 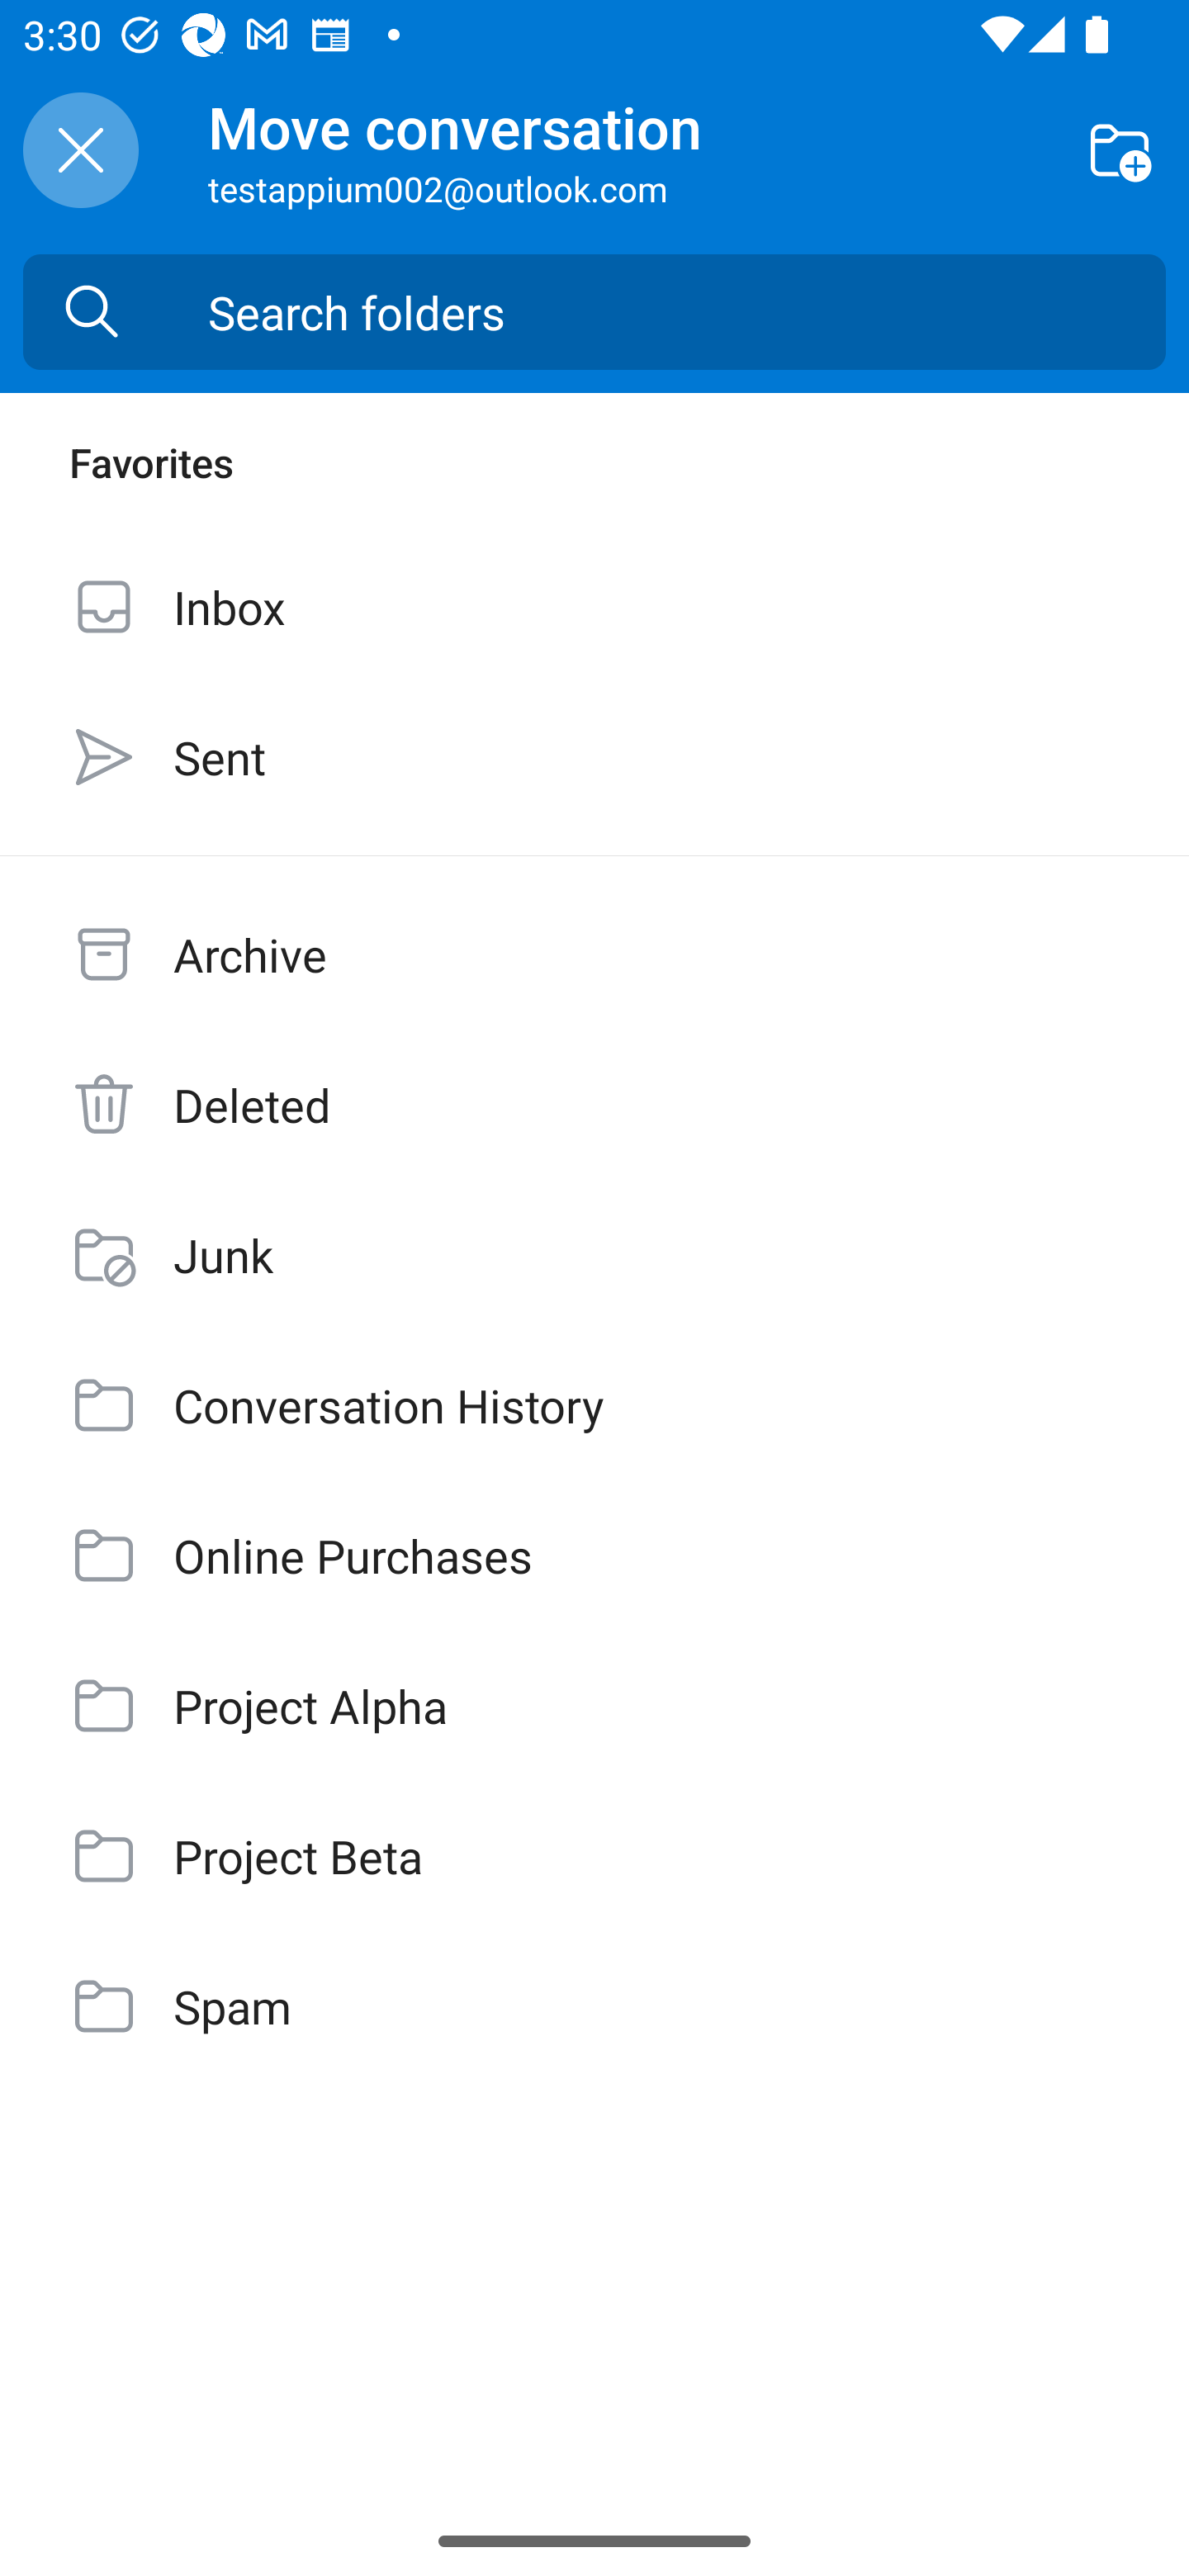 What do you see at coordinates (594, 1856) in the screenshot?
I see `Project Beta` at bounding box center [594, 1856].